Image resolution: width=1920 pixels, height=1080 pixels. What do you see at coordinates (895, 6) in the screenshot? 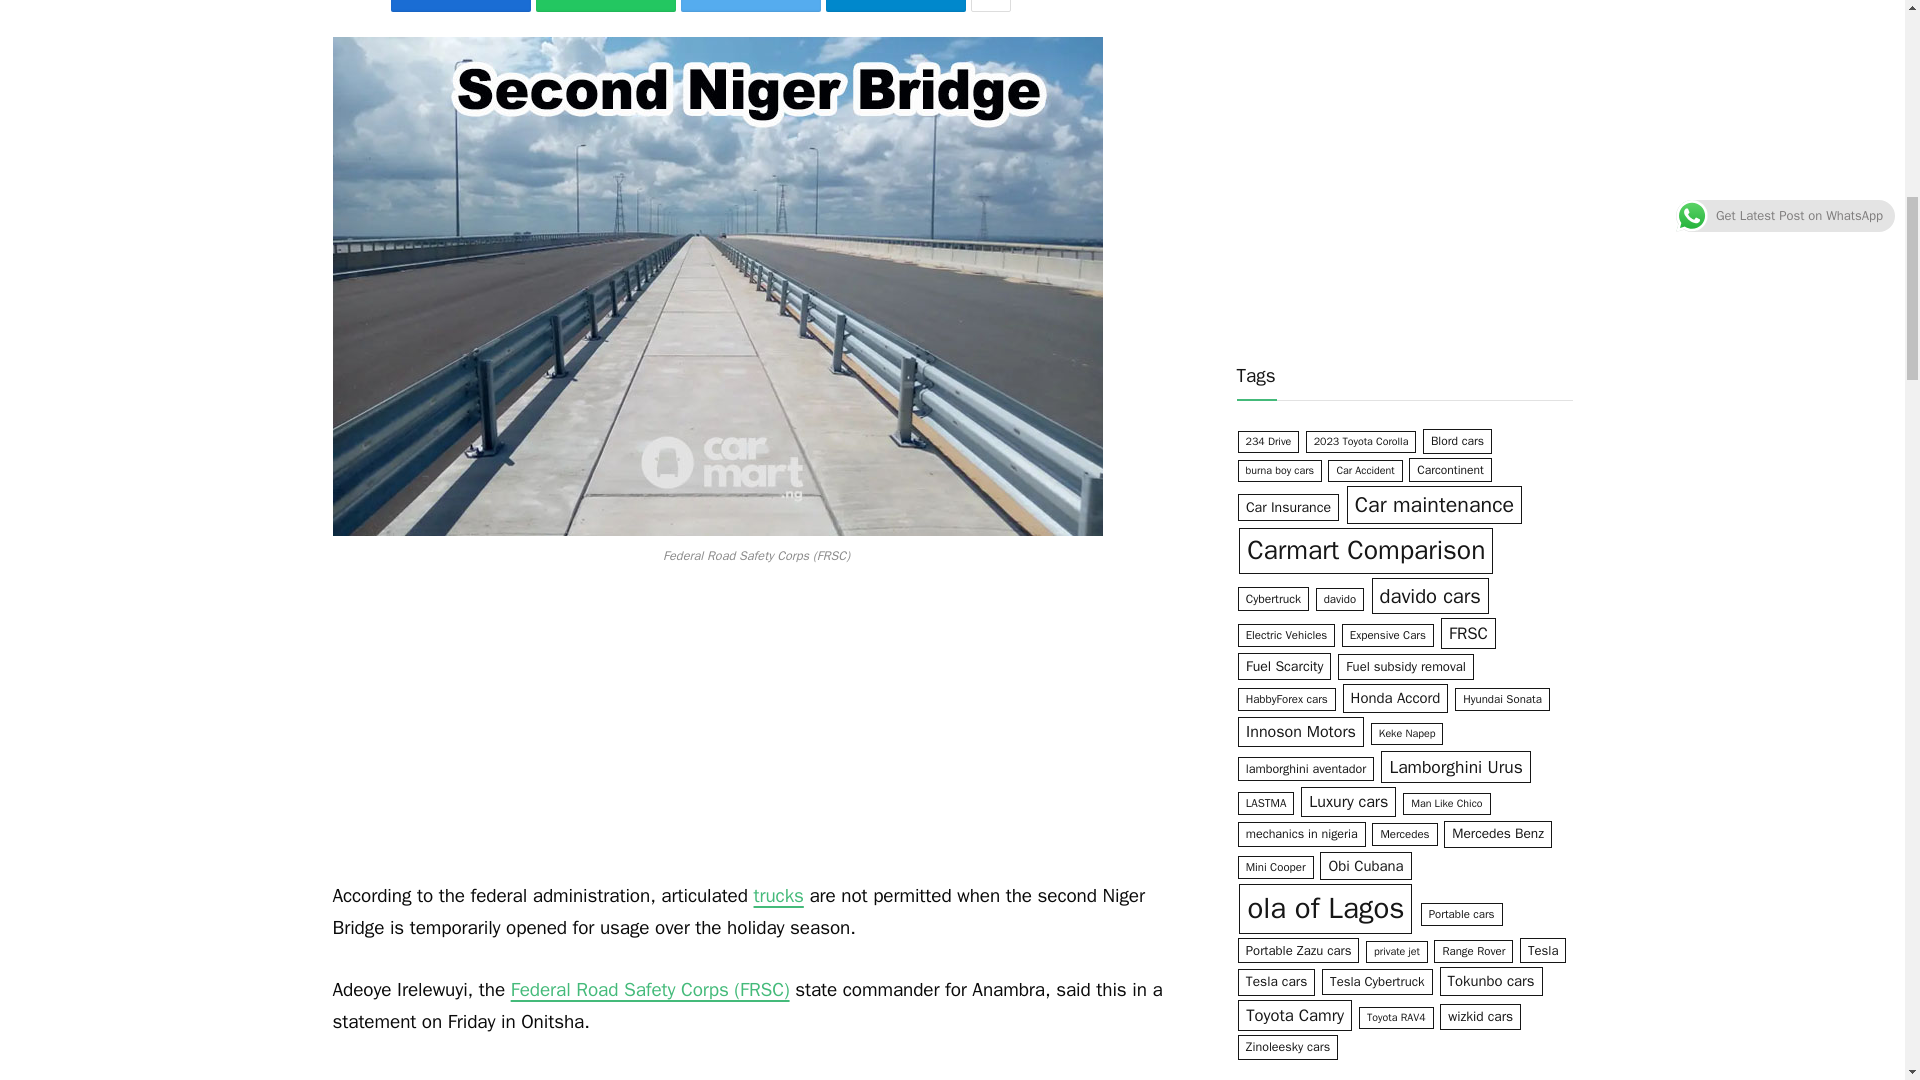
I see `Share on Telegram` at bounding box center [895, 6].